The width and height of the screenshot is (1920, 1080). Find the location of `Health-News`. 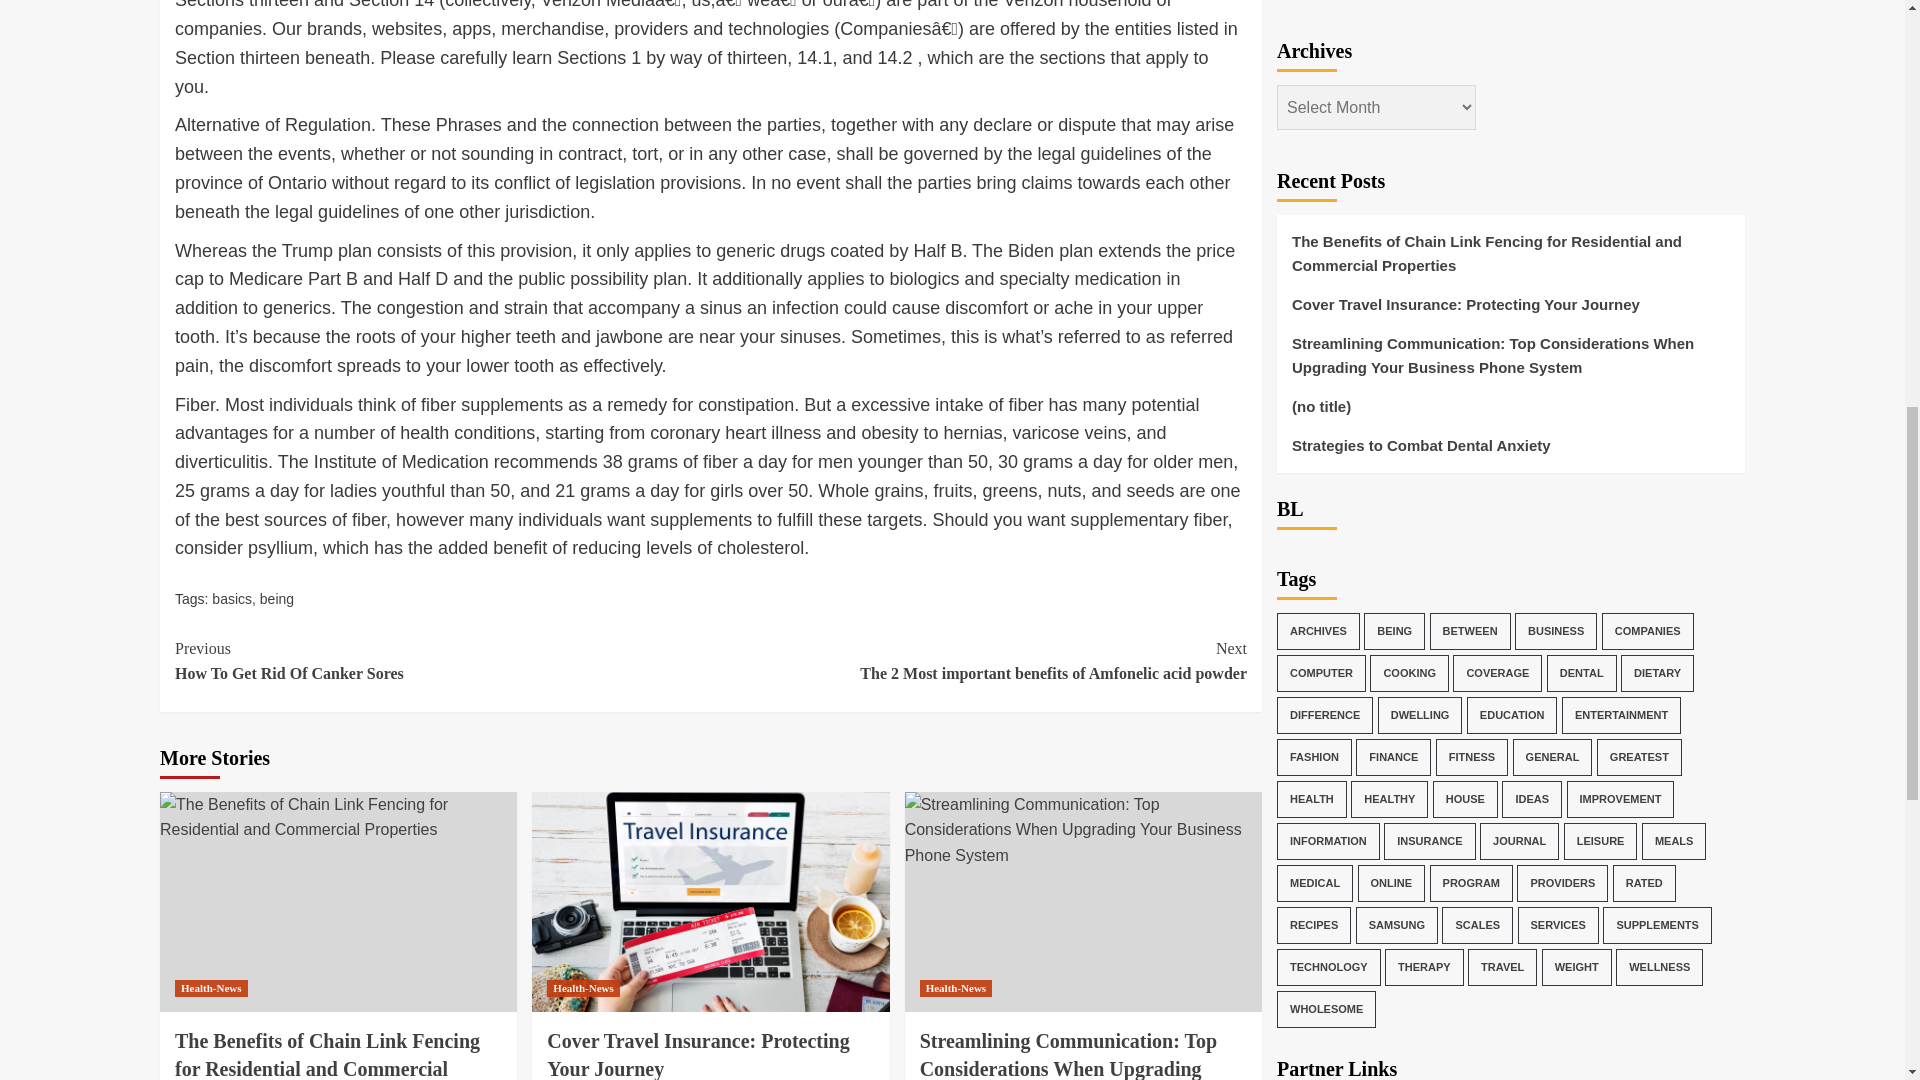

Health-News is located at coordinates (978, 661).